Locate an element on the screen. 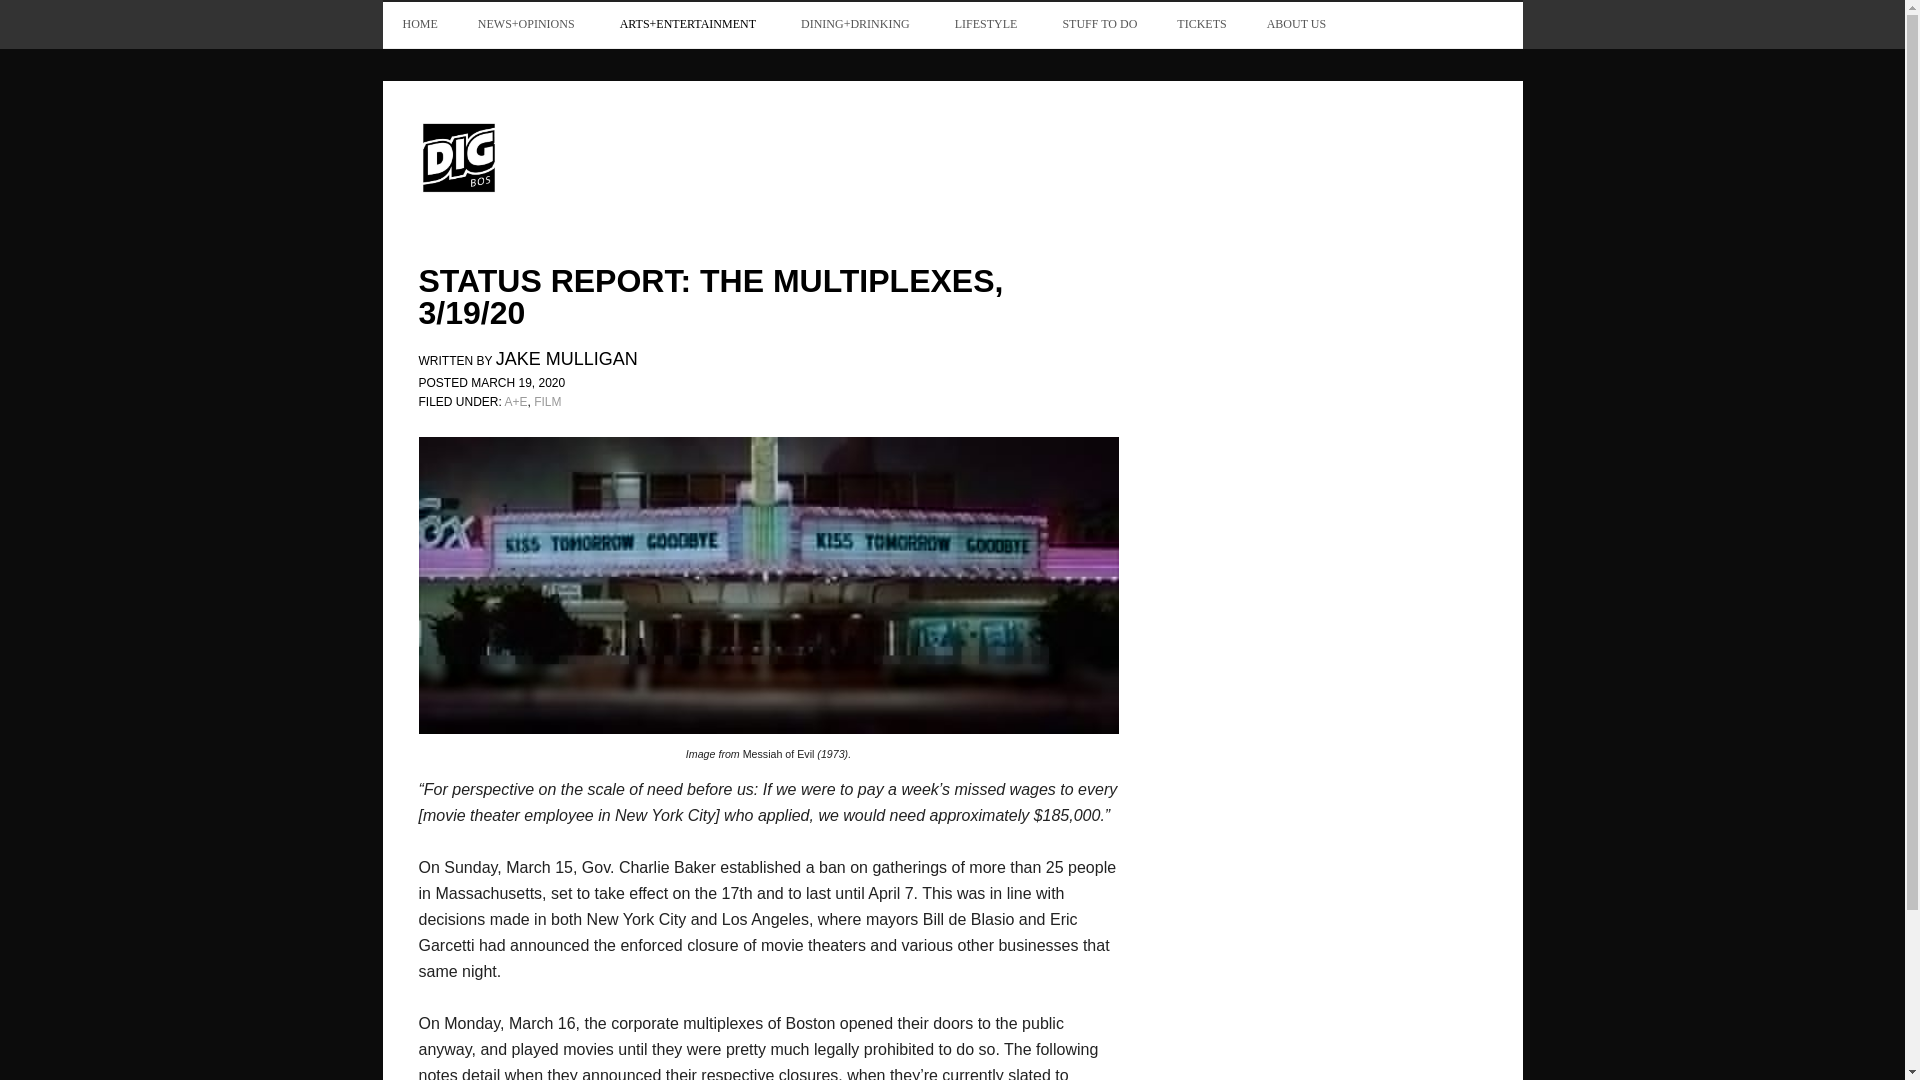 This screenshot has width=1920, height=1080. DIG BOS is located at coordinates (552, 156).